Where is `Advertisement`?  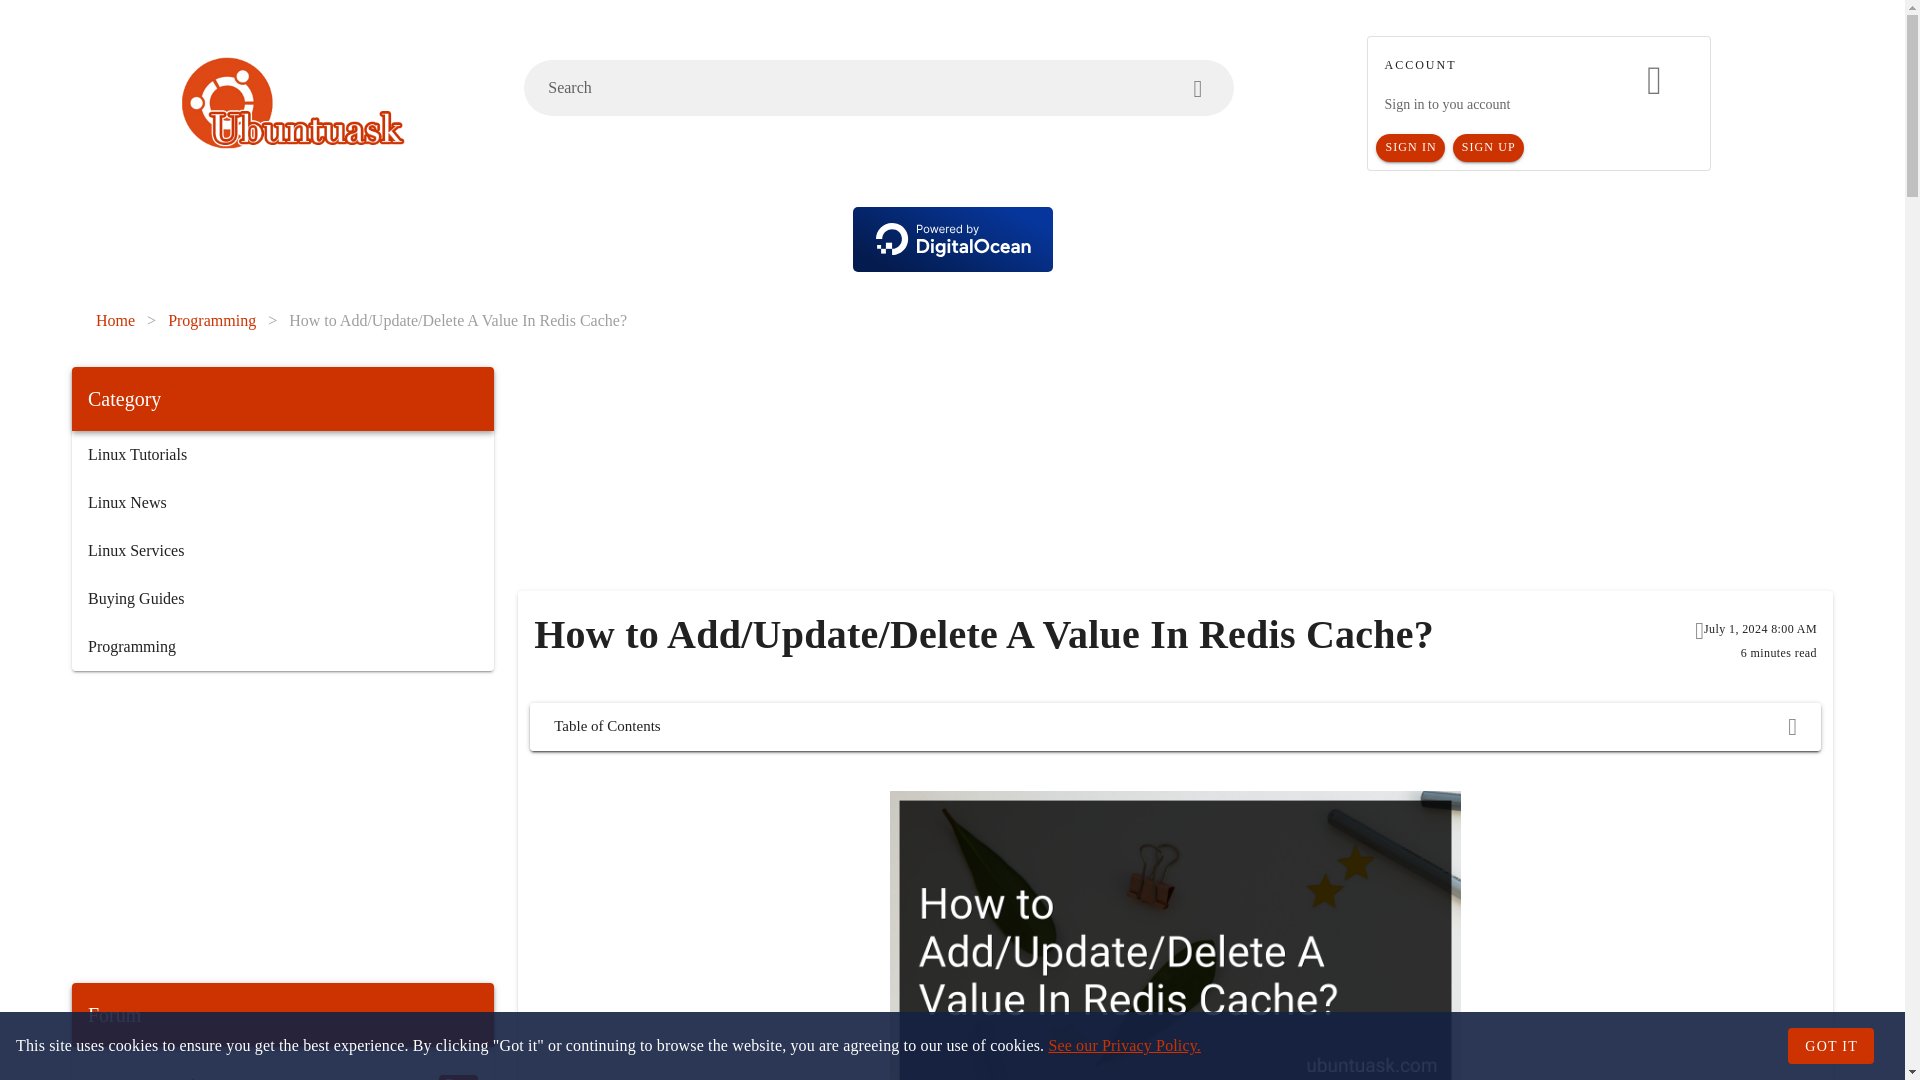
Advertisement is located at coordinates (282, 826).